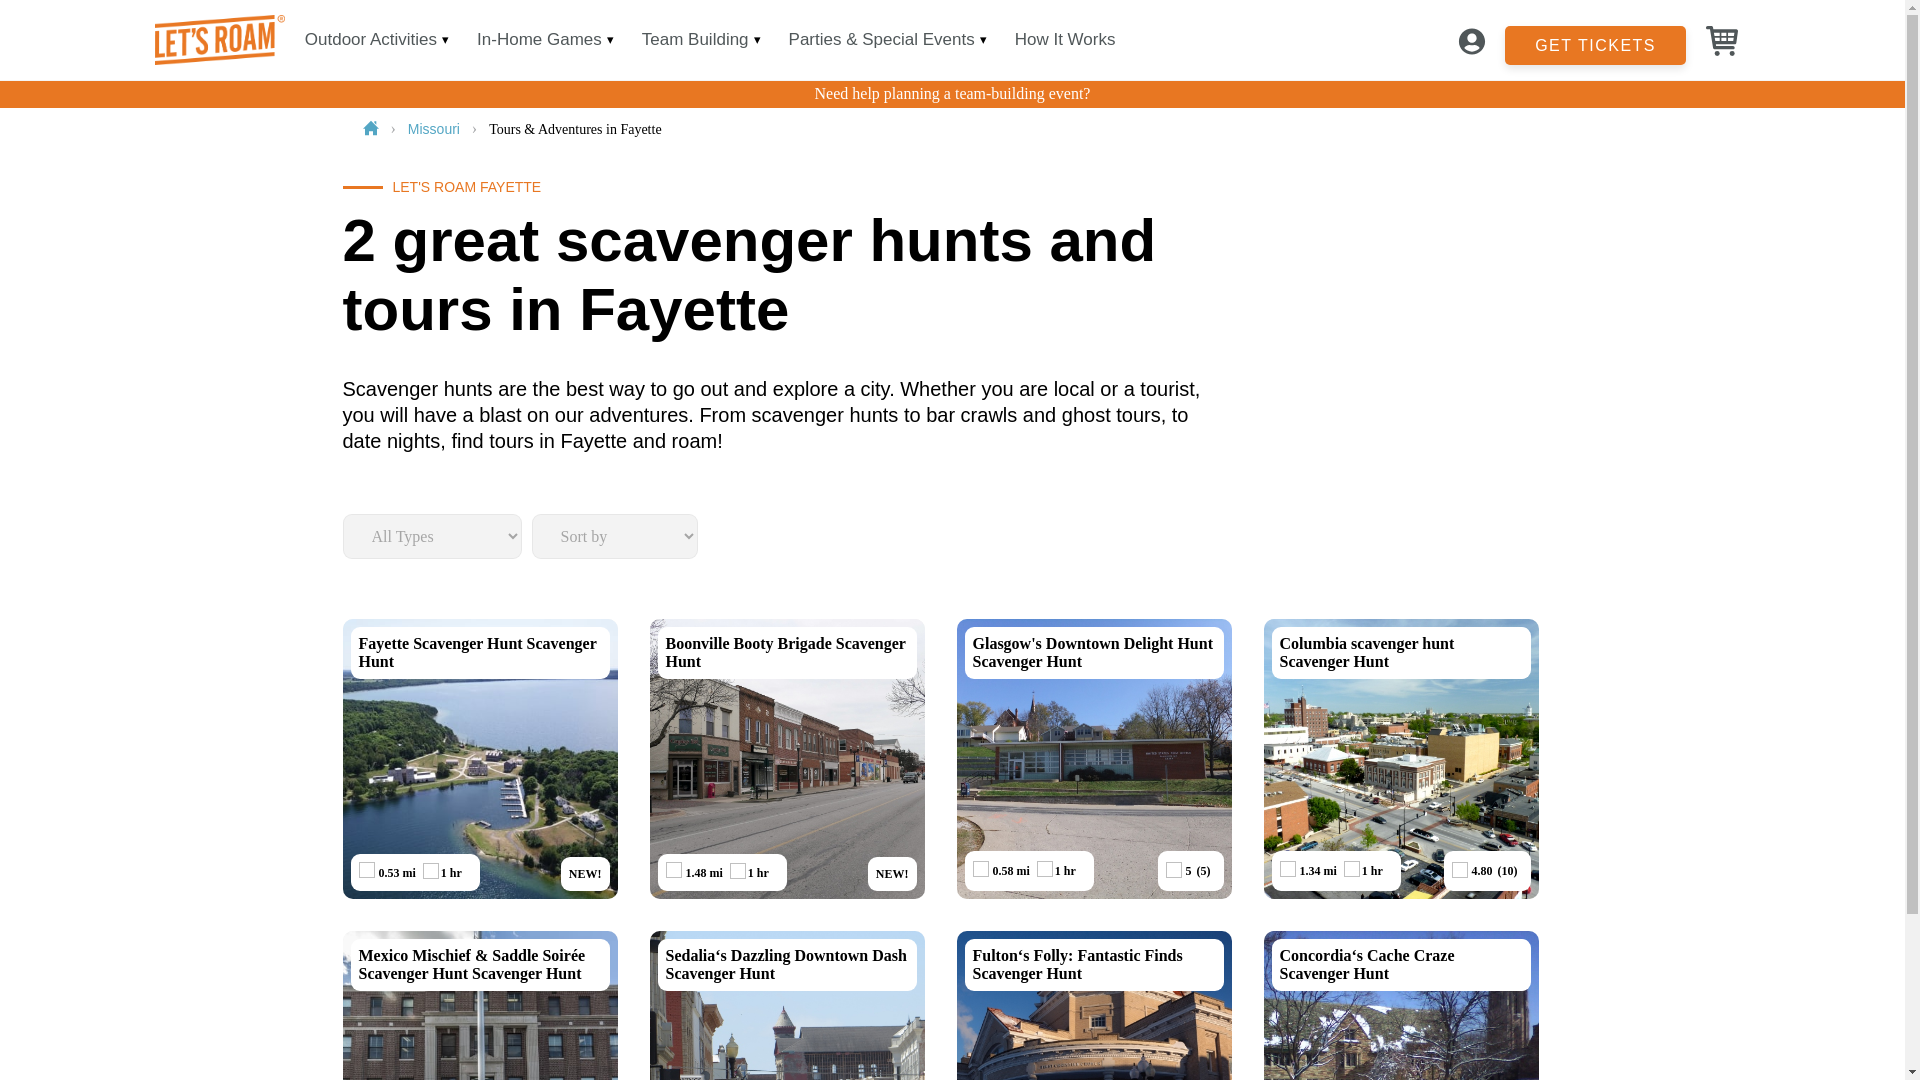 The image size is (1920, 1080). Describe the element at coordinates (1065, 40) in the screenshot. I see `GET TICKETS` at that location.